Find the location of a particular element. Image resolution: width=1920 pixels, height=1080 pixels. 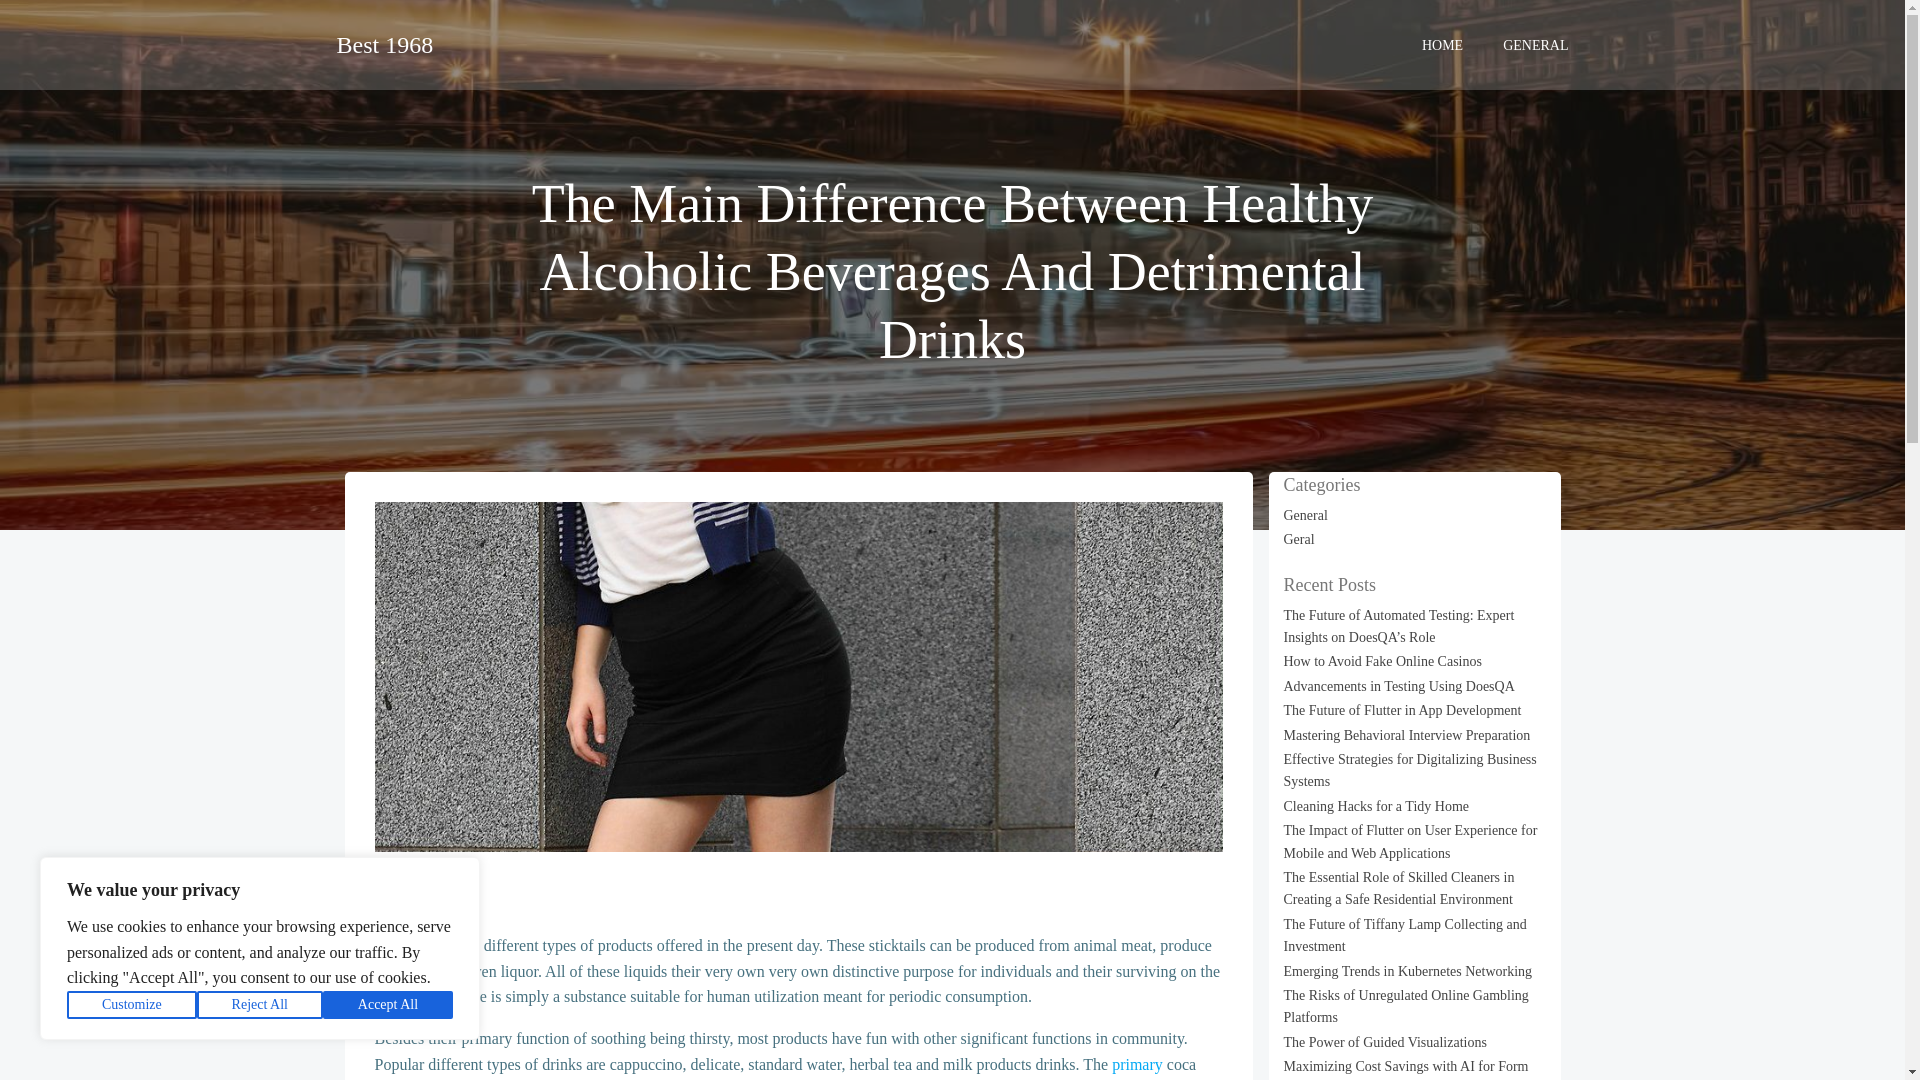

primary is located at coordinates (1137, 1064).